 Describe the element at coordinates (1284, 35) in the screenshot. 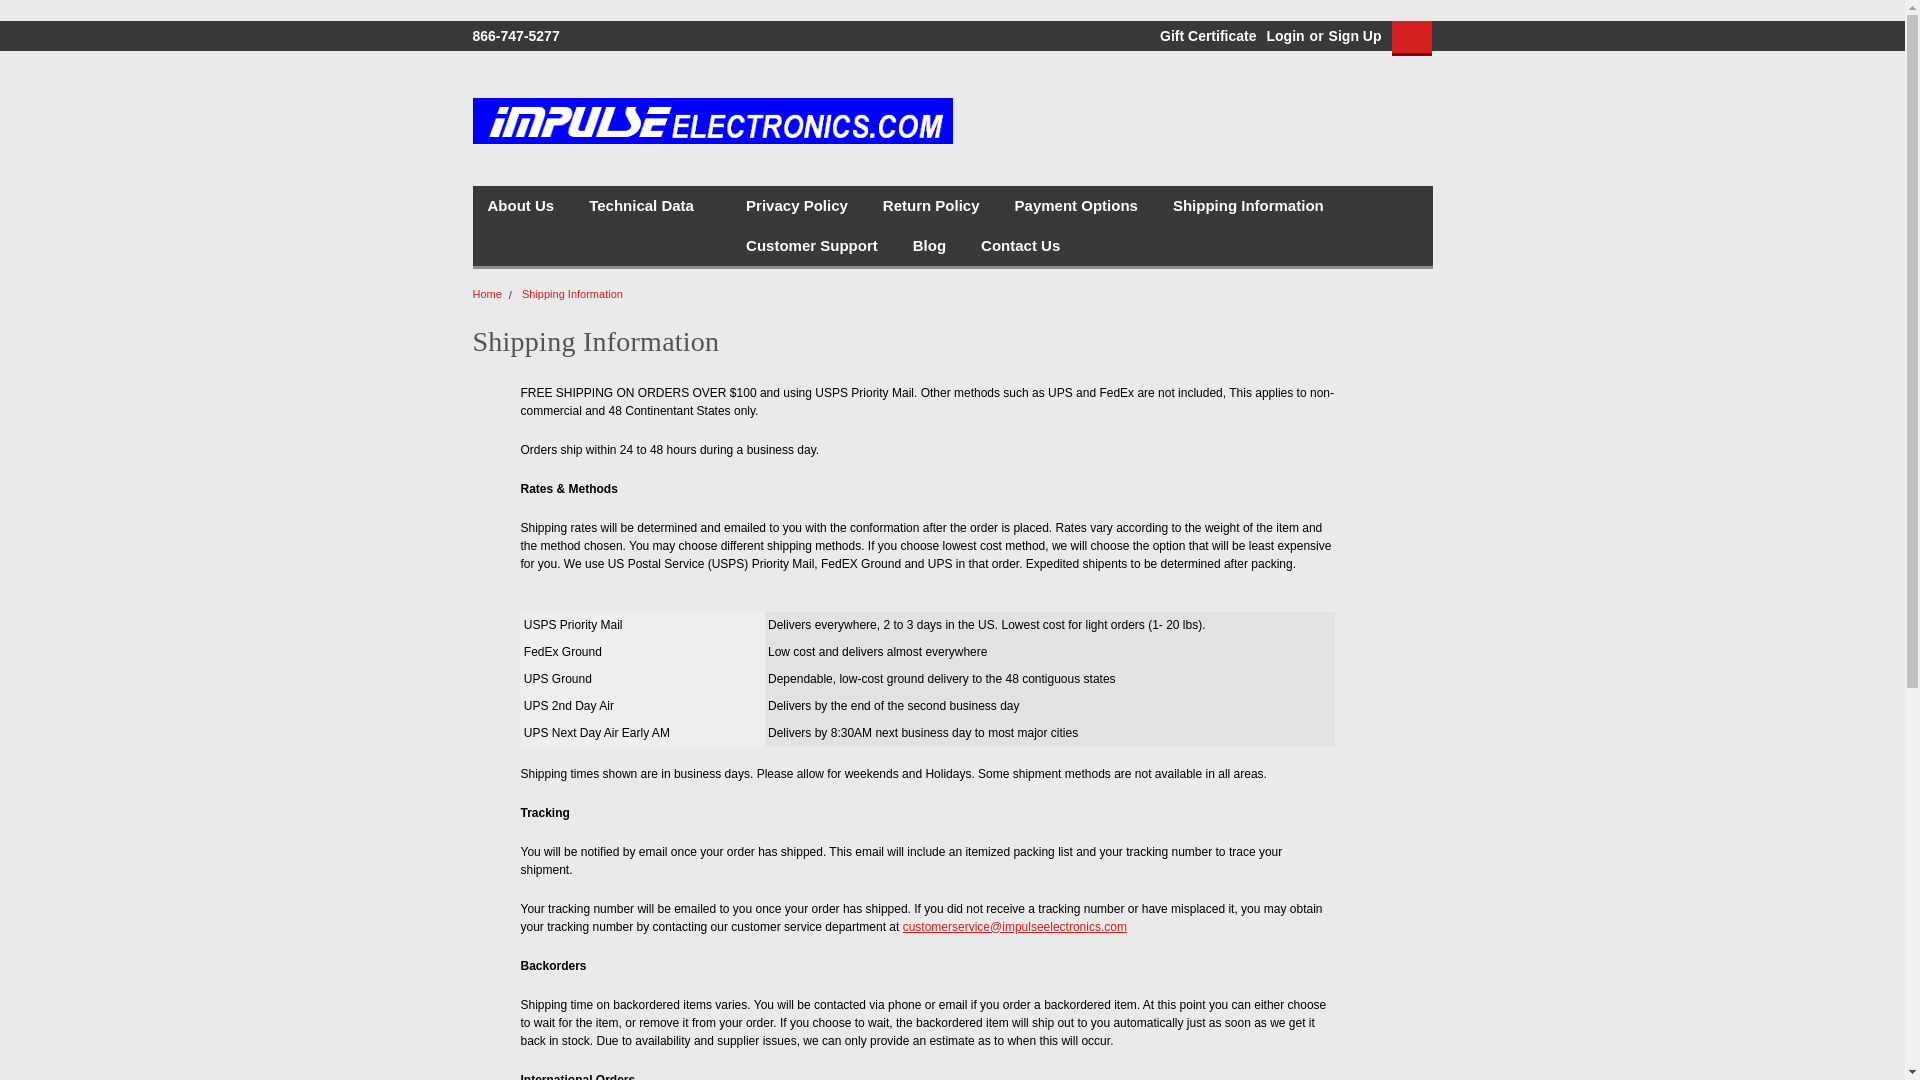

I see `Login` at that location.